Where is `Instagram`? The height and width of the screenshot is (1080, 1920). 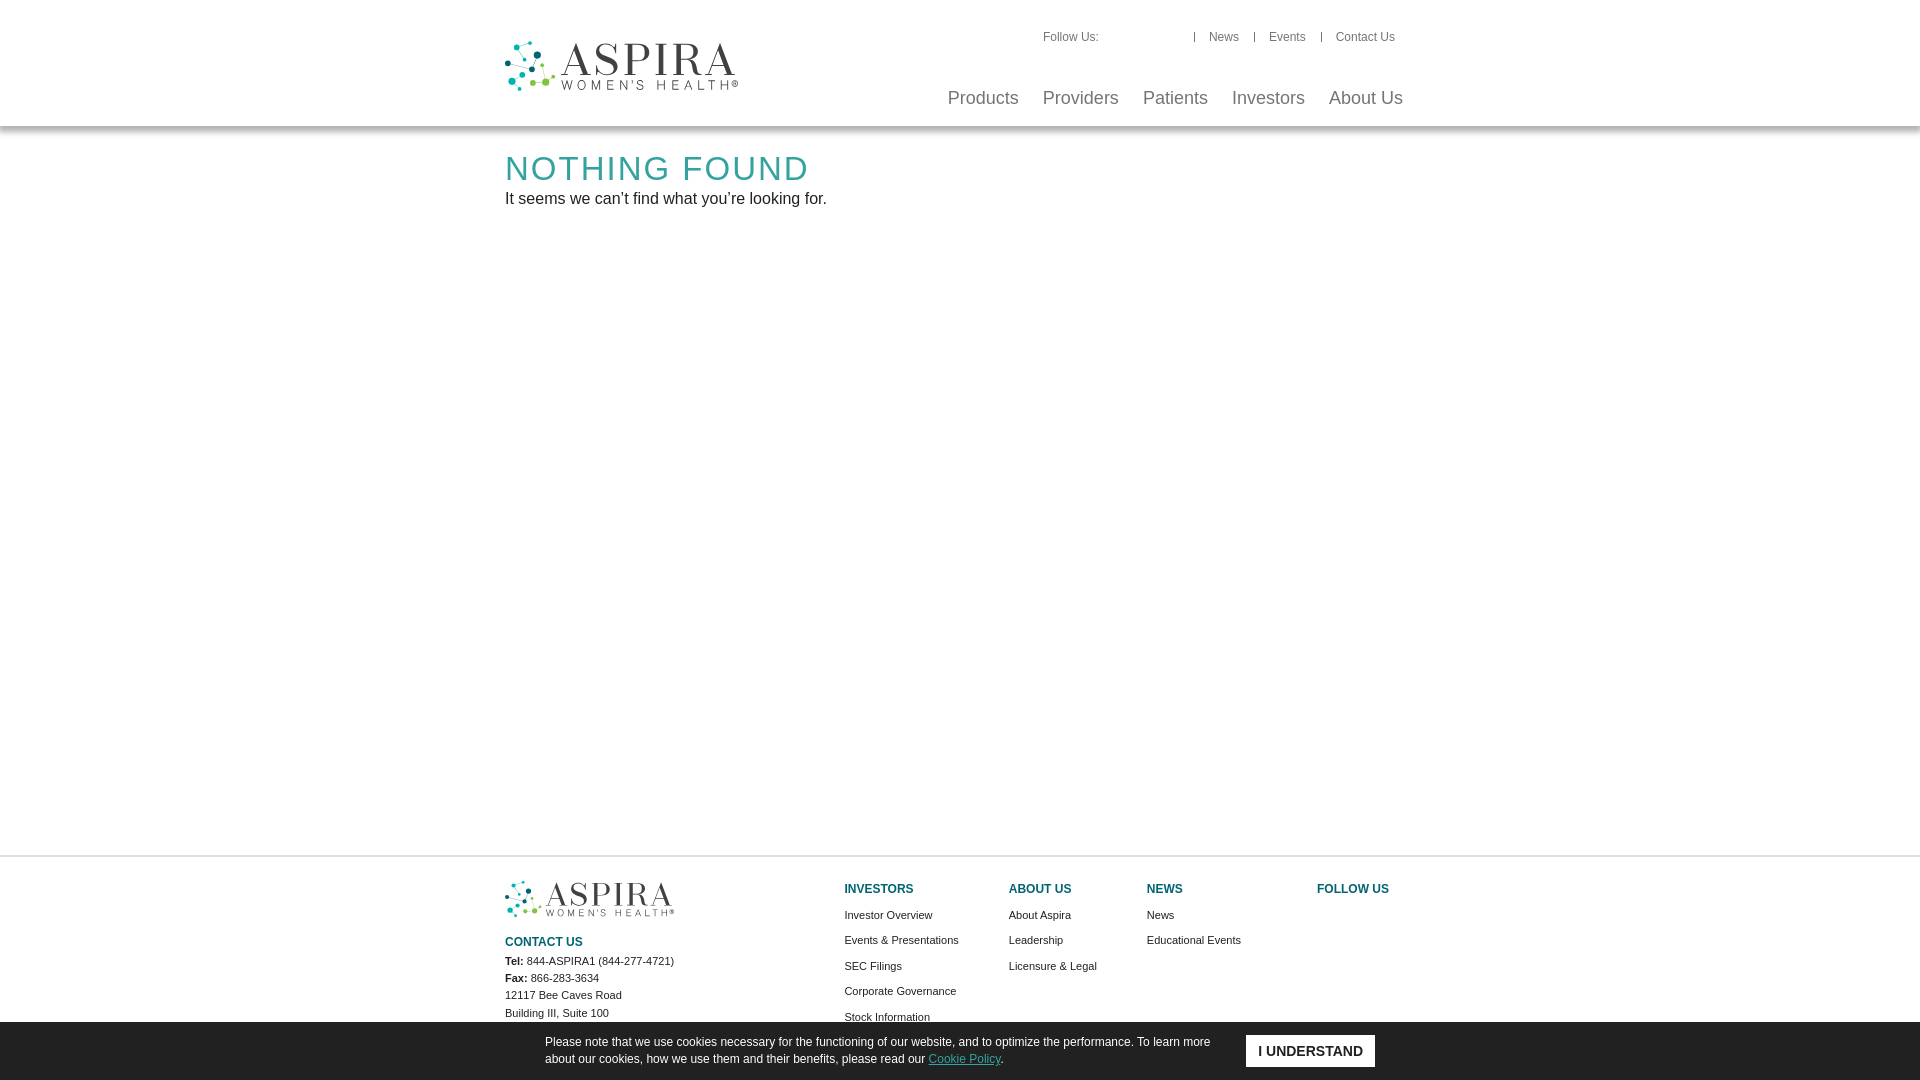 Instagram is located at coordinates (1152, 37).